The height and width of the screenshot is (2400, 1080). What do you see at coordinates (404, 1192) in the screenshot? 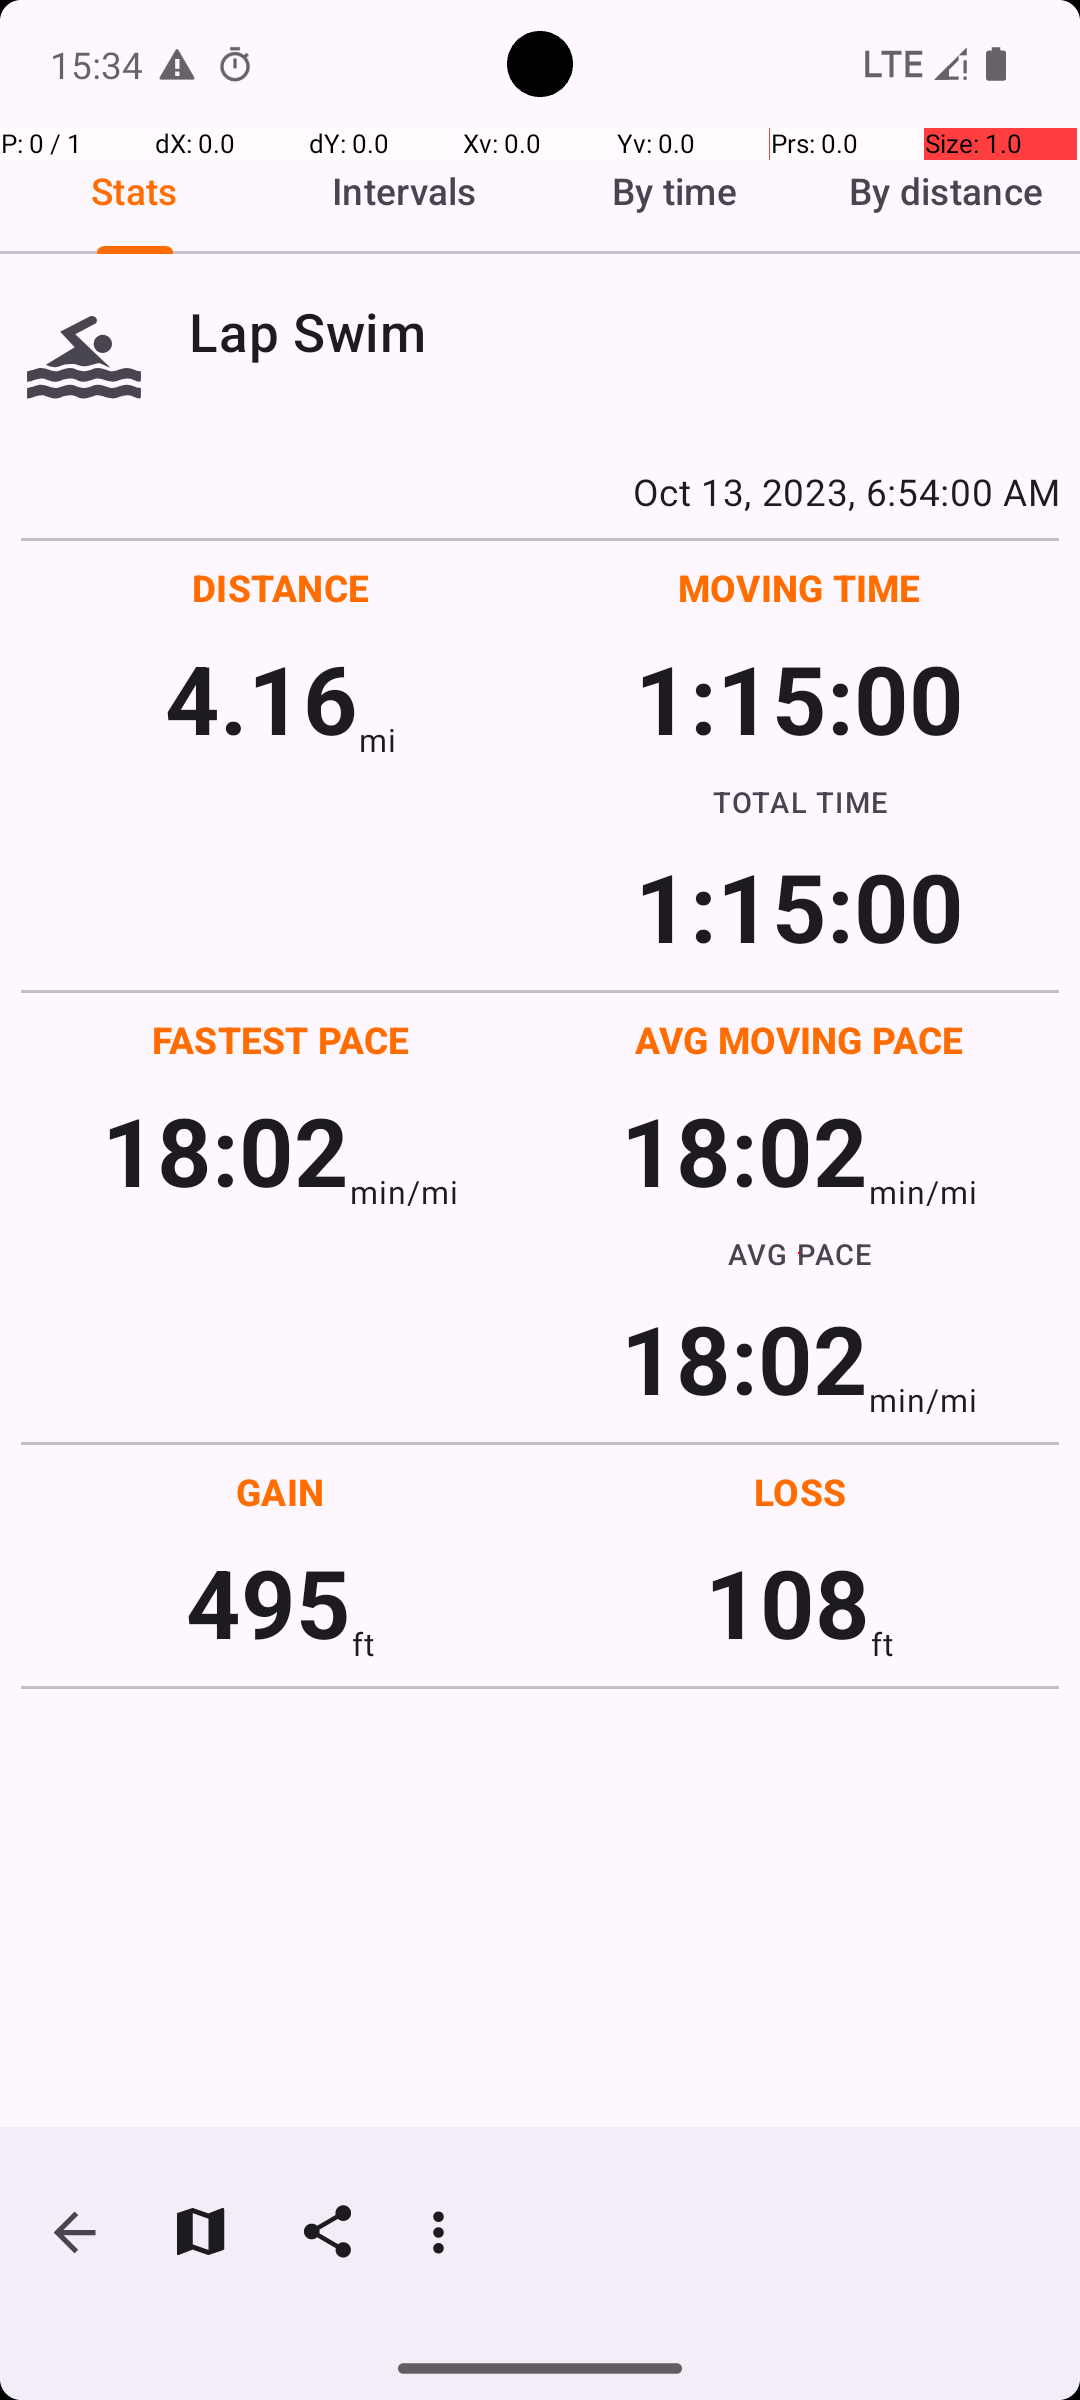
I see `min/mi` at bounding box center [404, 1192].